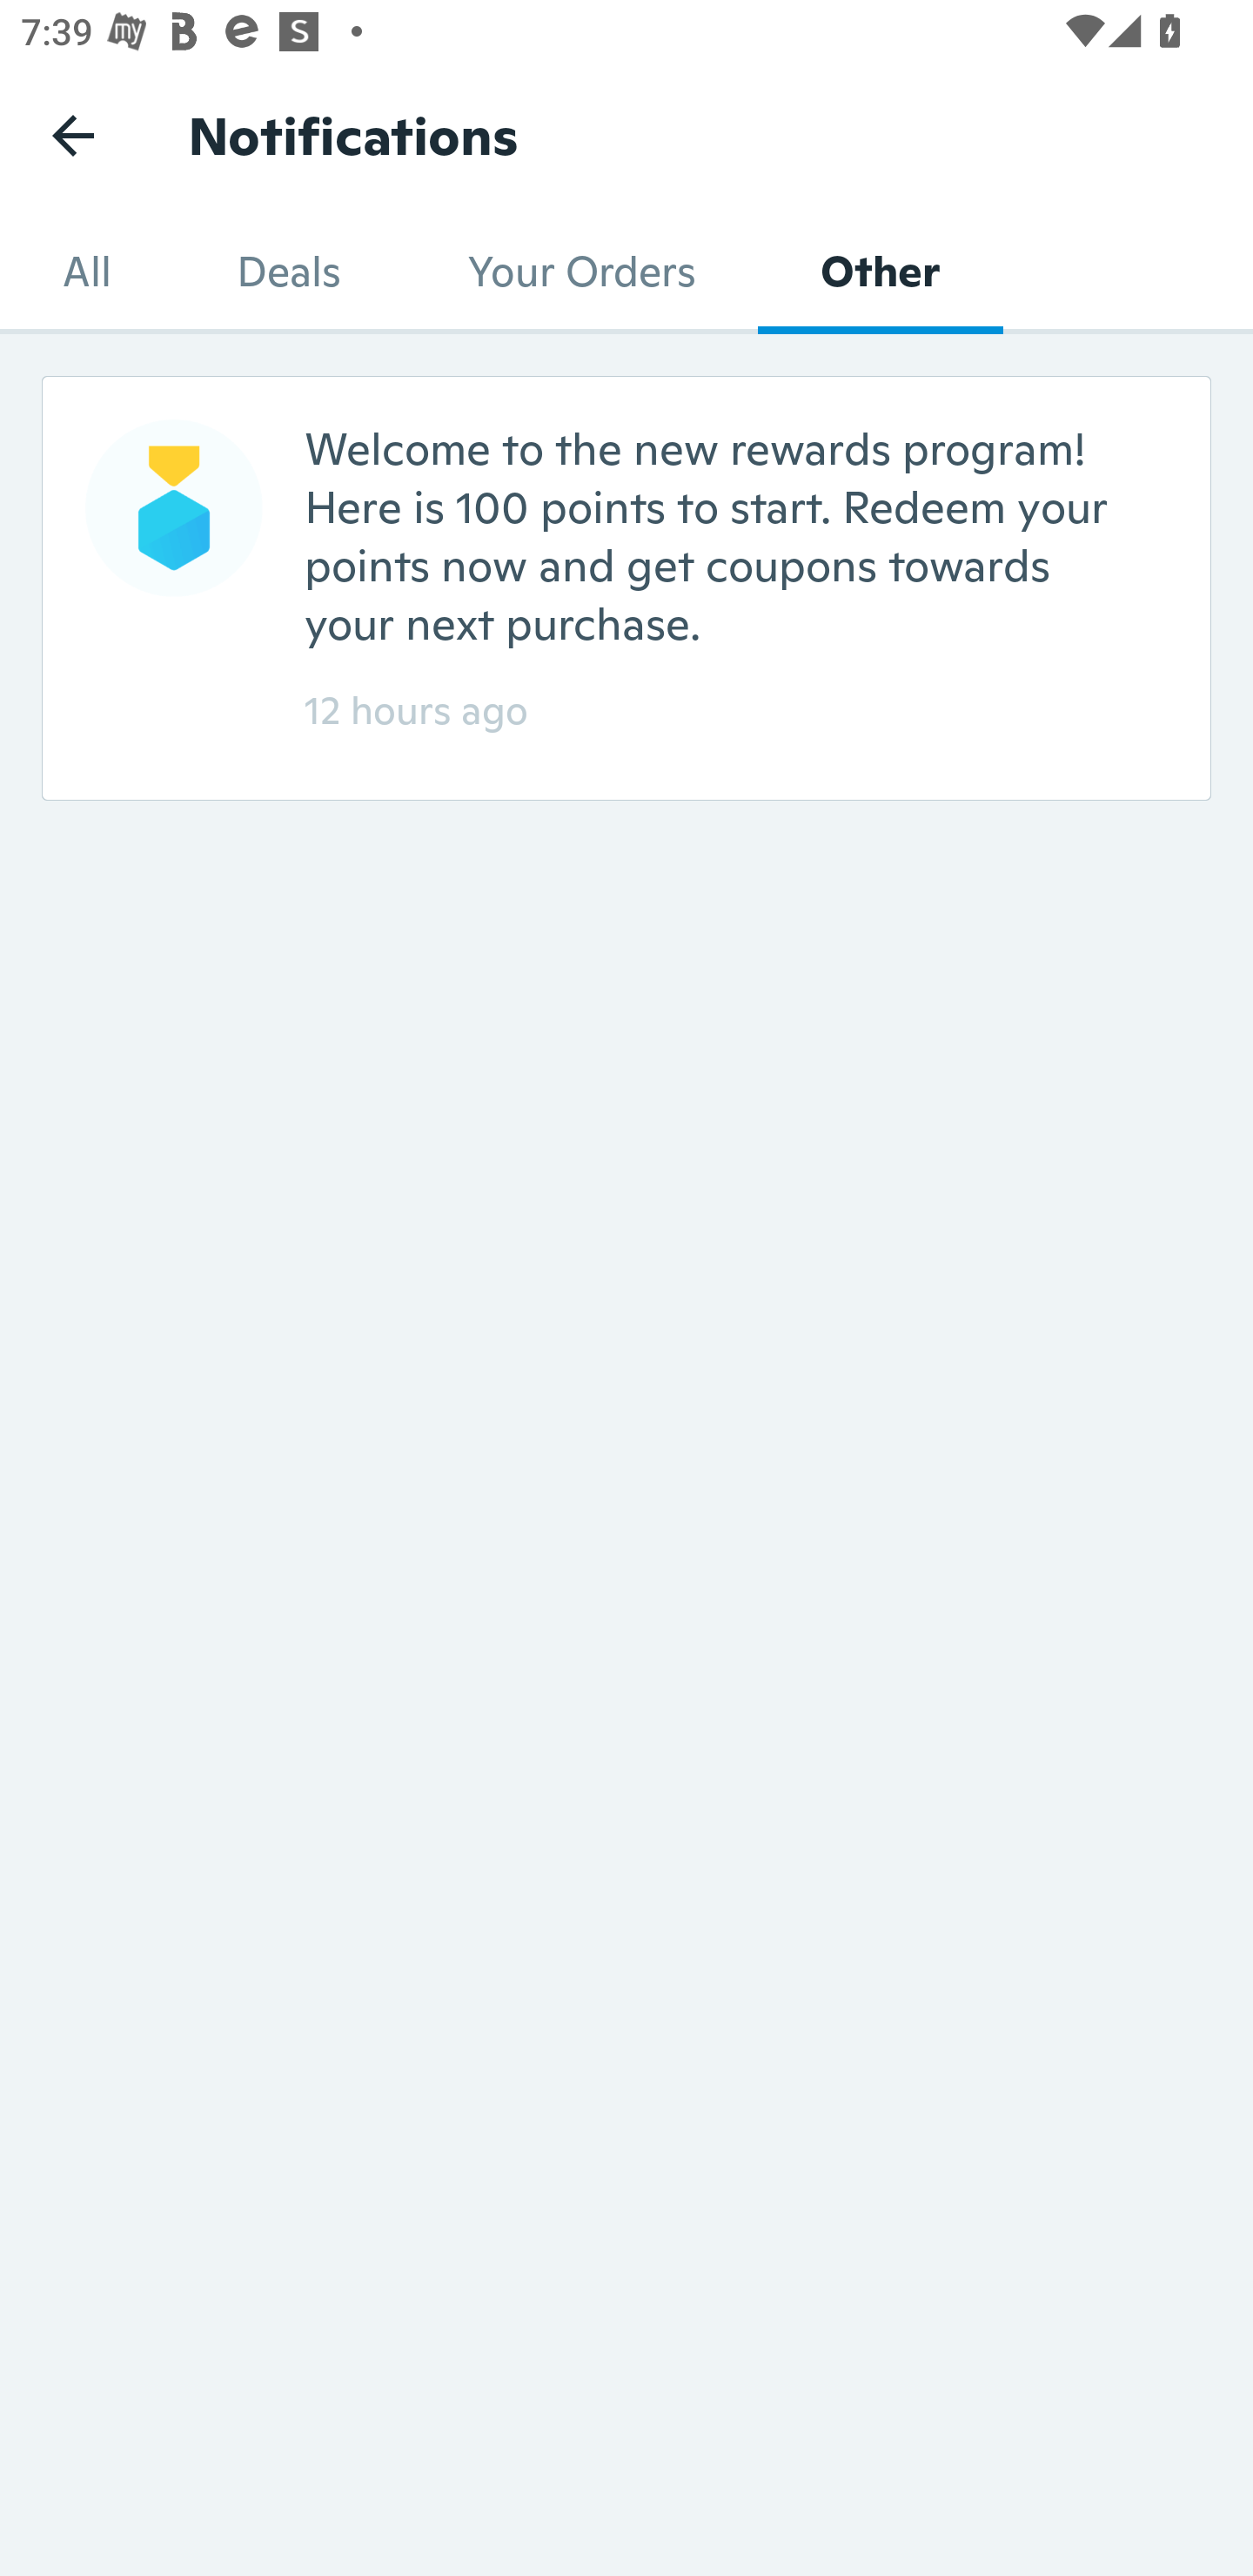 The height and width of the screenshot is (2576, 1253). Describe the element at coordinates (289, 272) in the screenshot. I see `Deals` at that location.